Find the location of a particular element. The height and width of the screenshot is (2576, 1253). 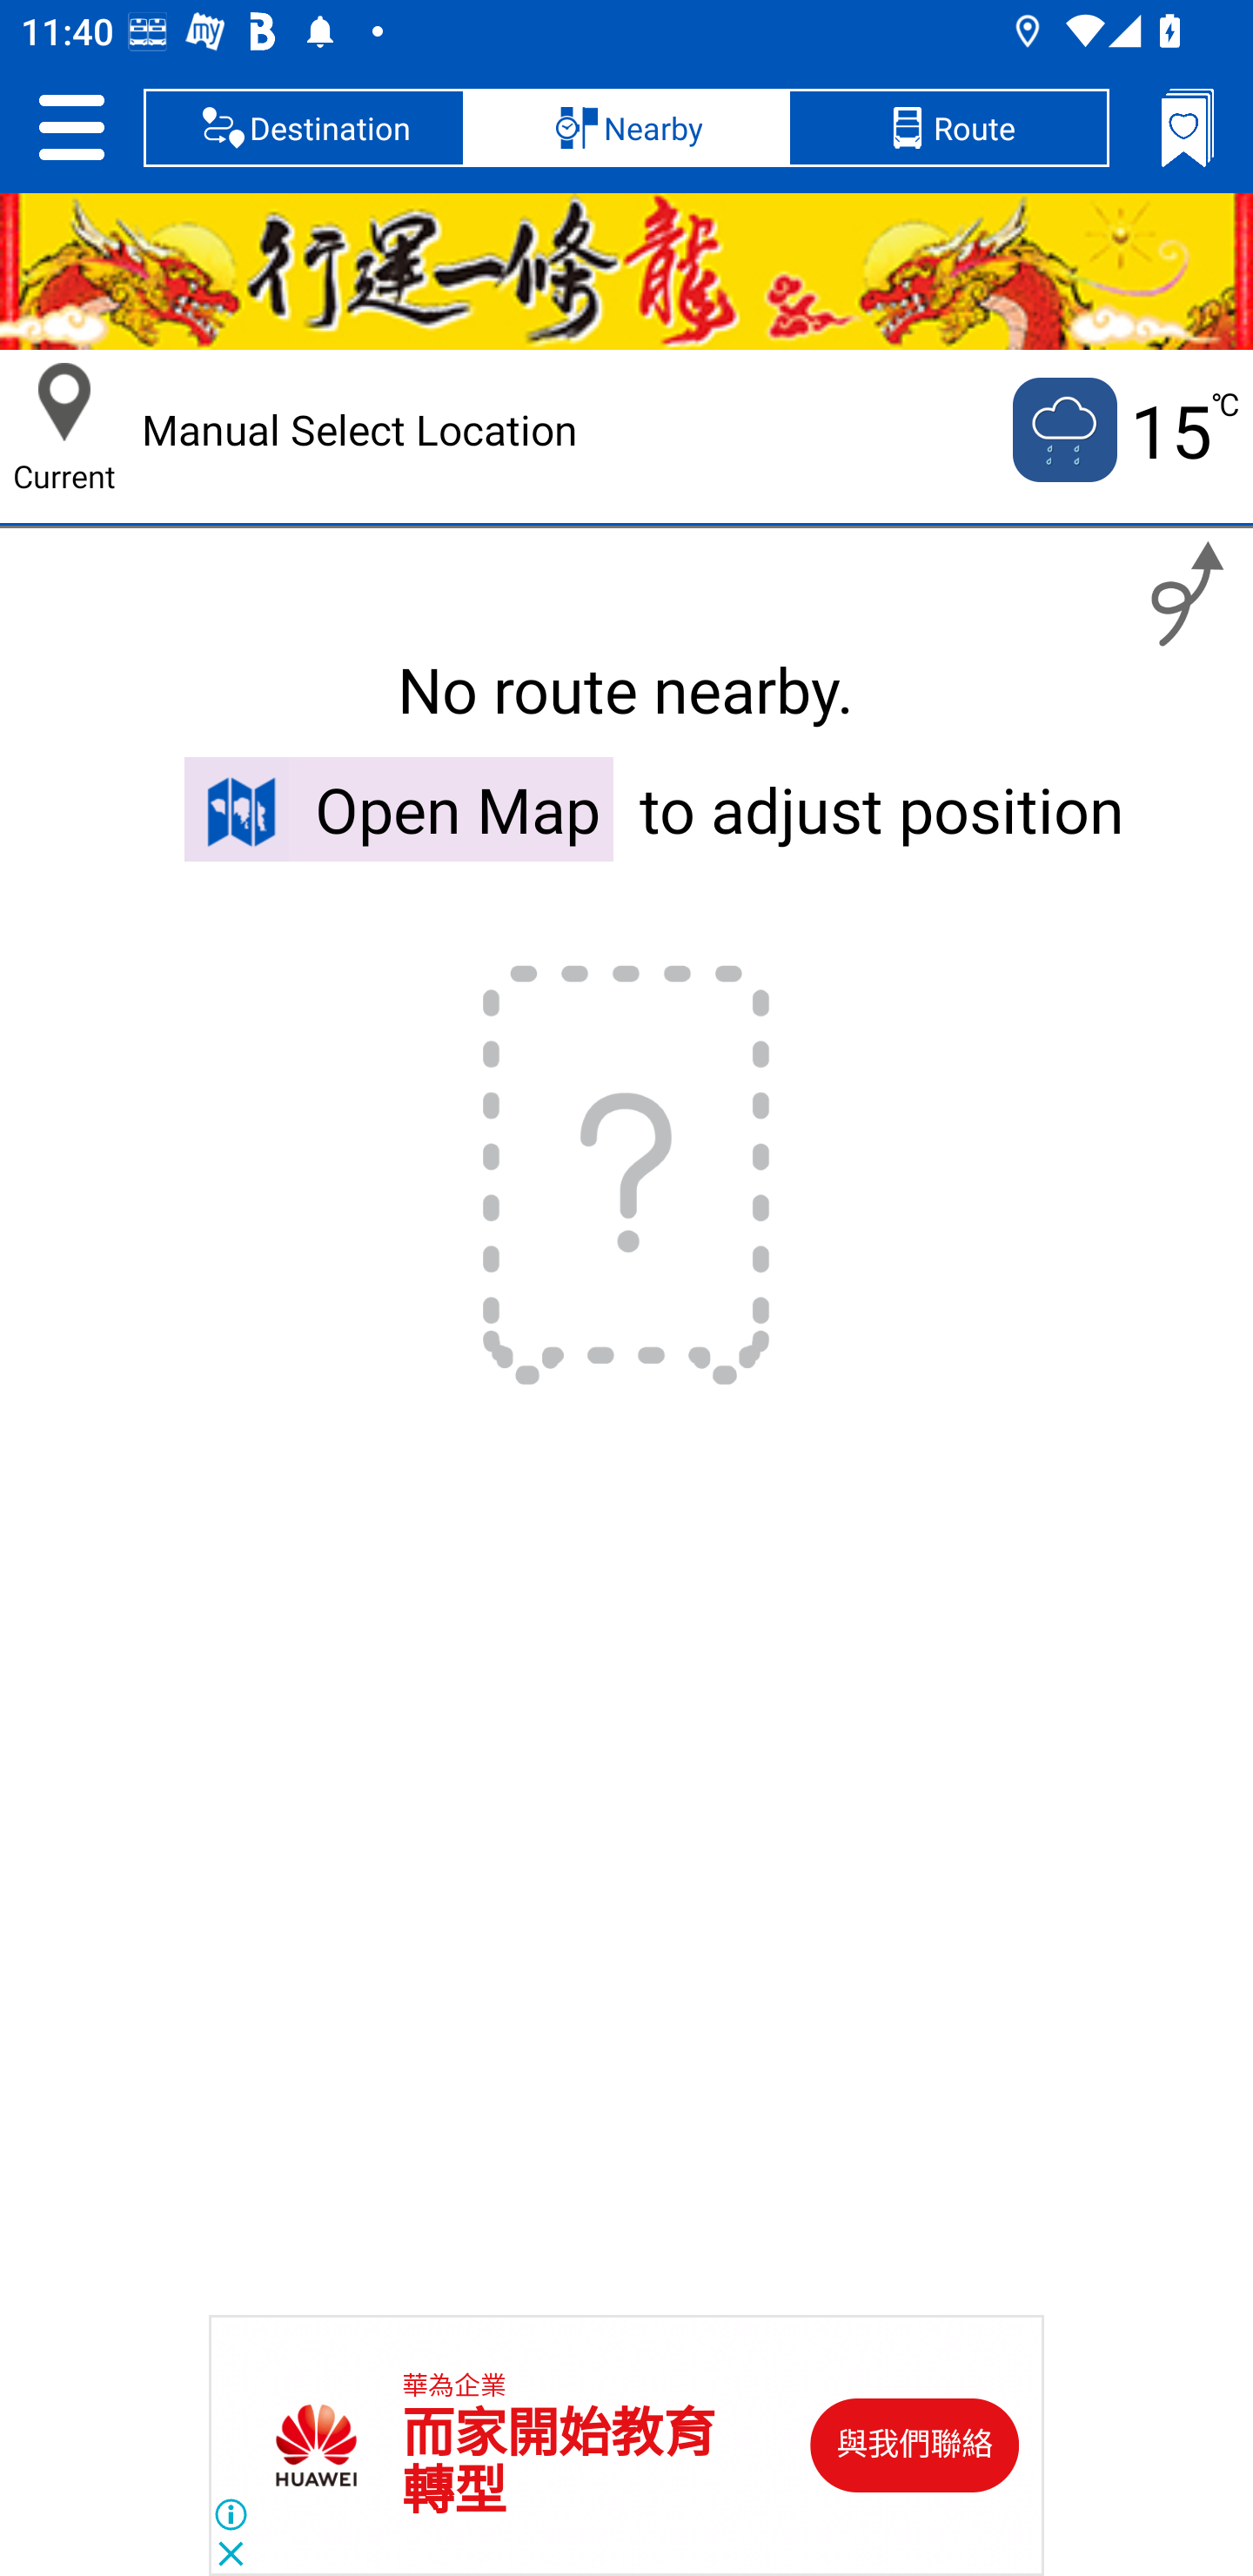

Nearby, selected is located at coordinates (626, 127).